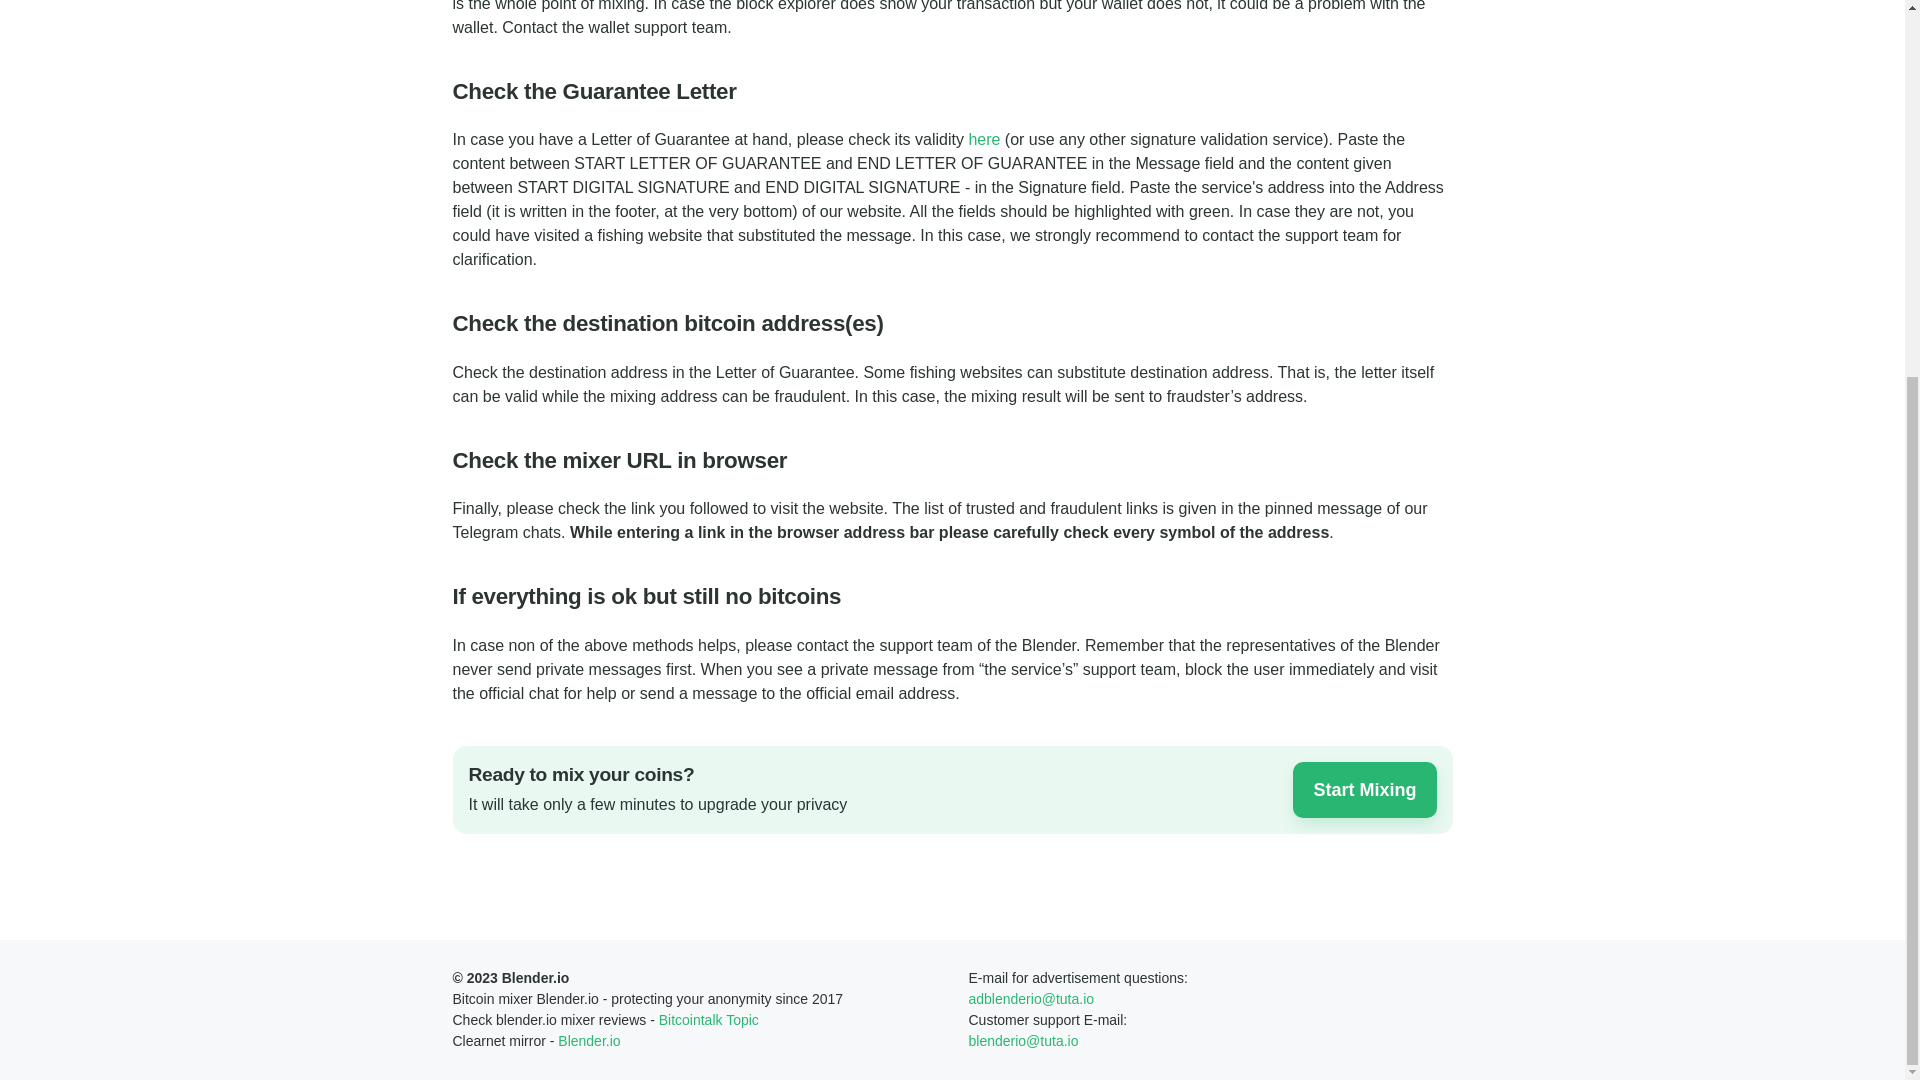 This screenshot has height=1080, width=1920. What do you see at coordinates (589, 1040) in the screenshot?
I see `Blender.io` at bounding box center [589, 1040].